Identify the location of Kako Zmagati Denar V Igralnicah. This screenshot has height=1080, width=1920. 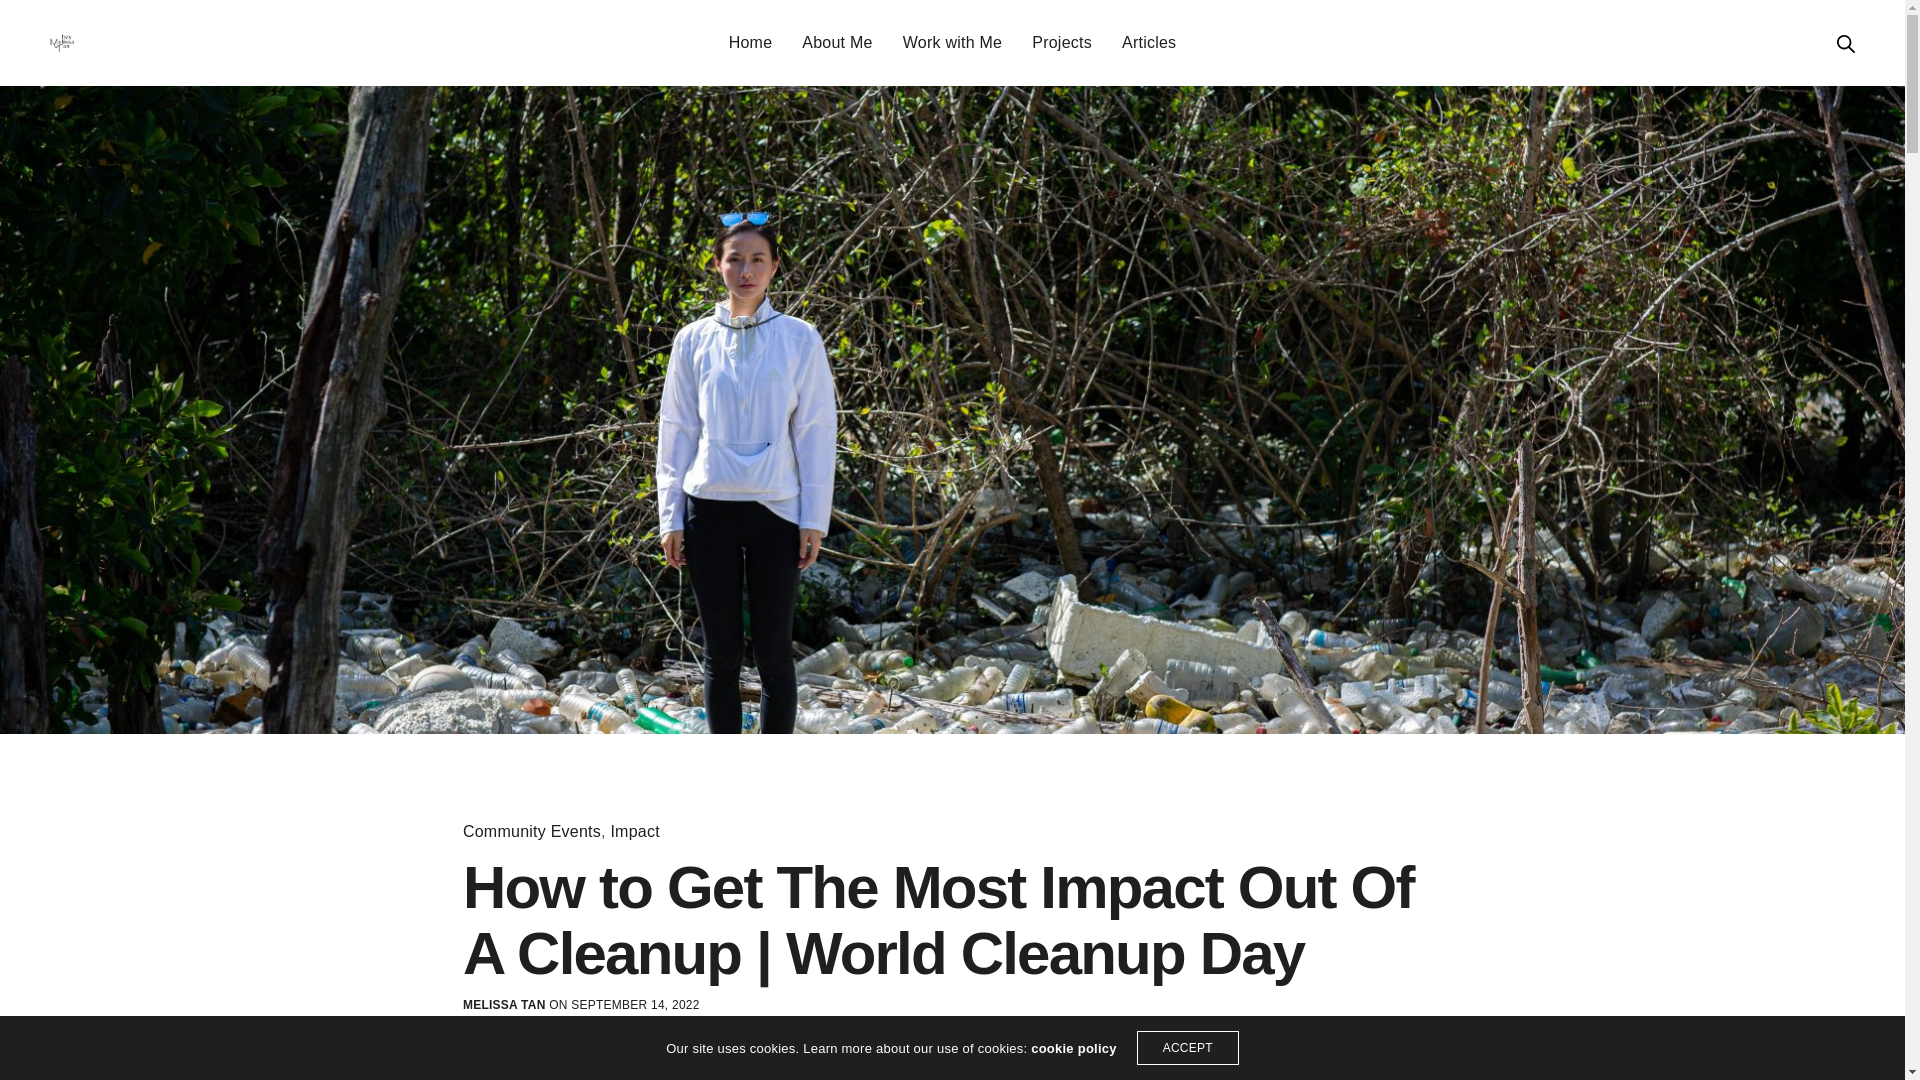
(140, 124).